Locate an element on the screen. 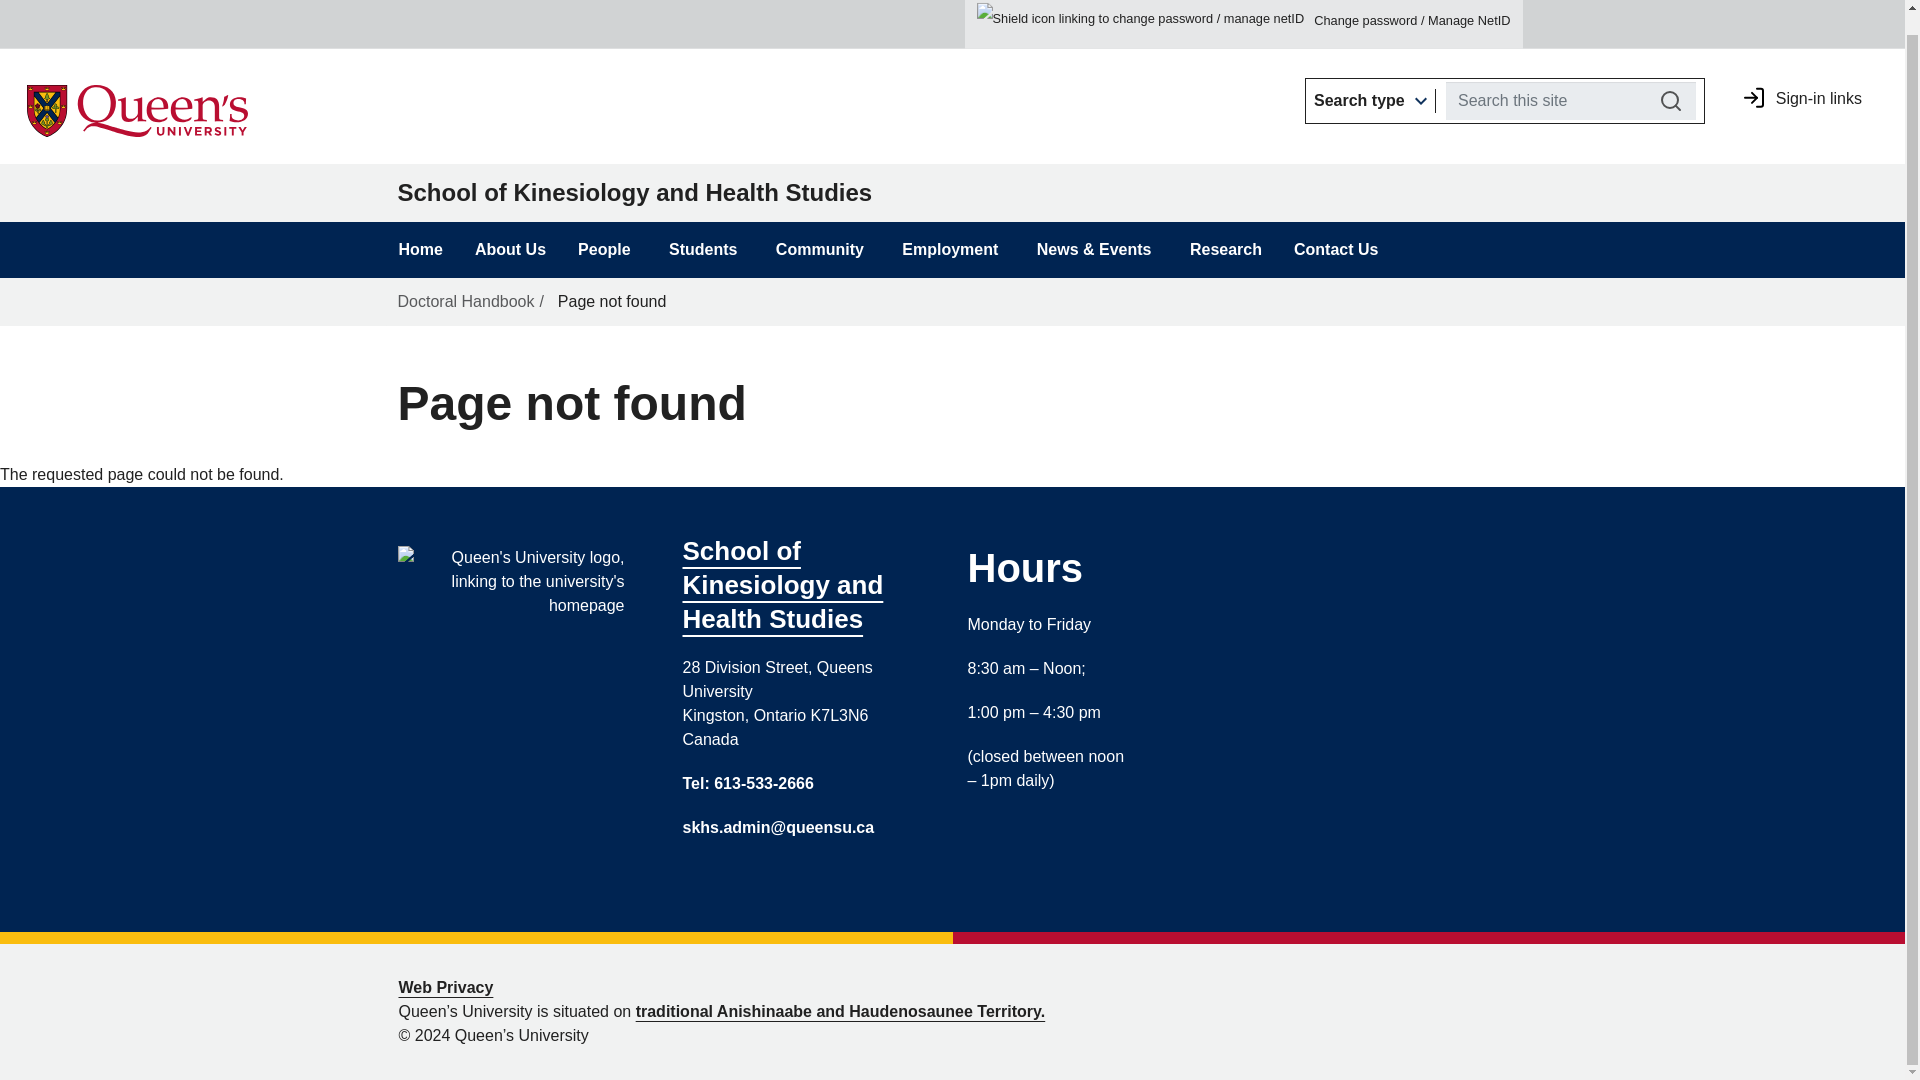 The height and width of the screenshot is (1080, 1920). Home is located at coordinates (90, 22).